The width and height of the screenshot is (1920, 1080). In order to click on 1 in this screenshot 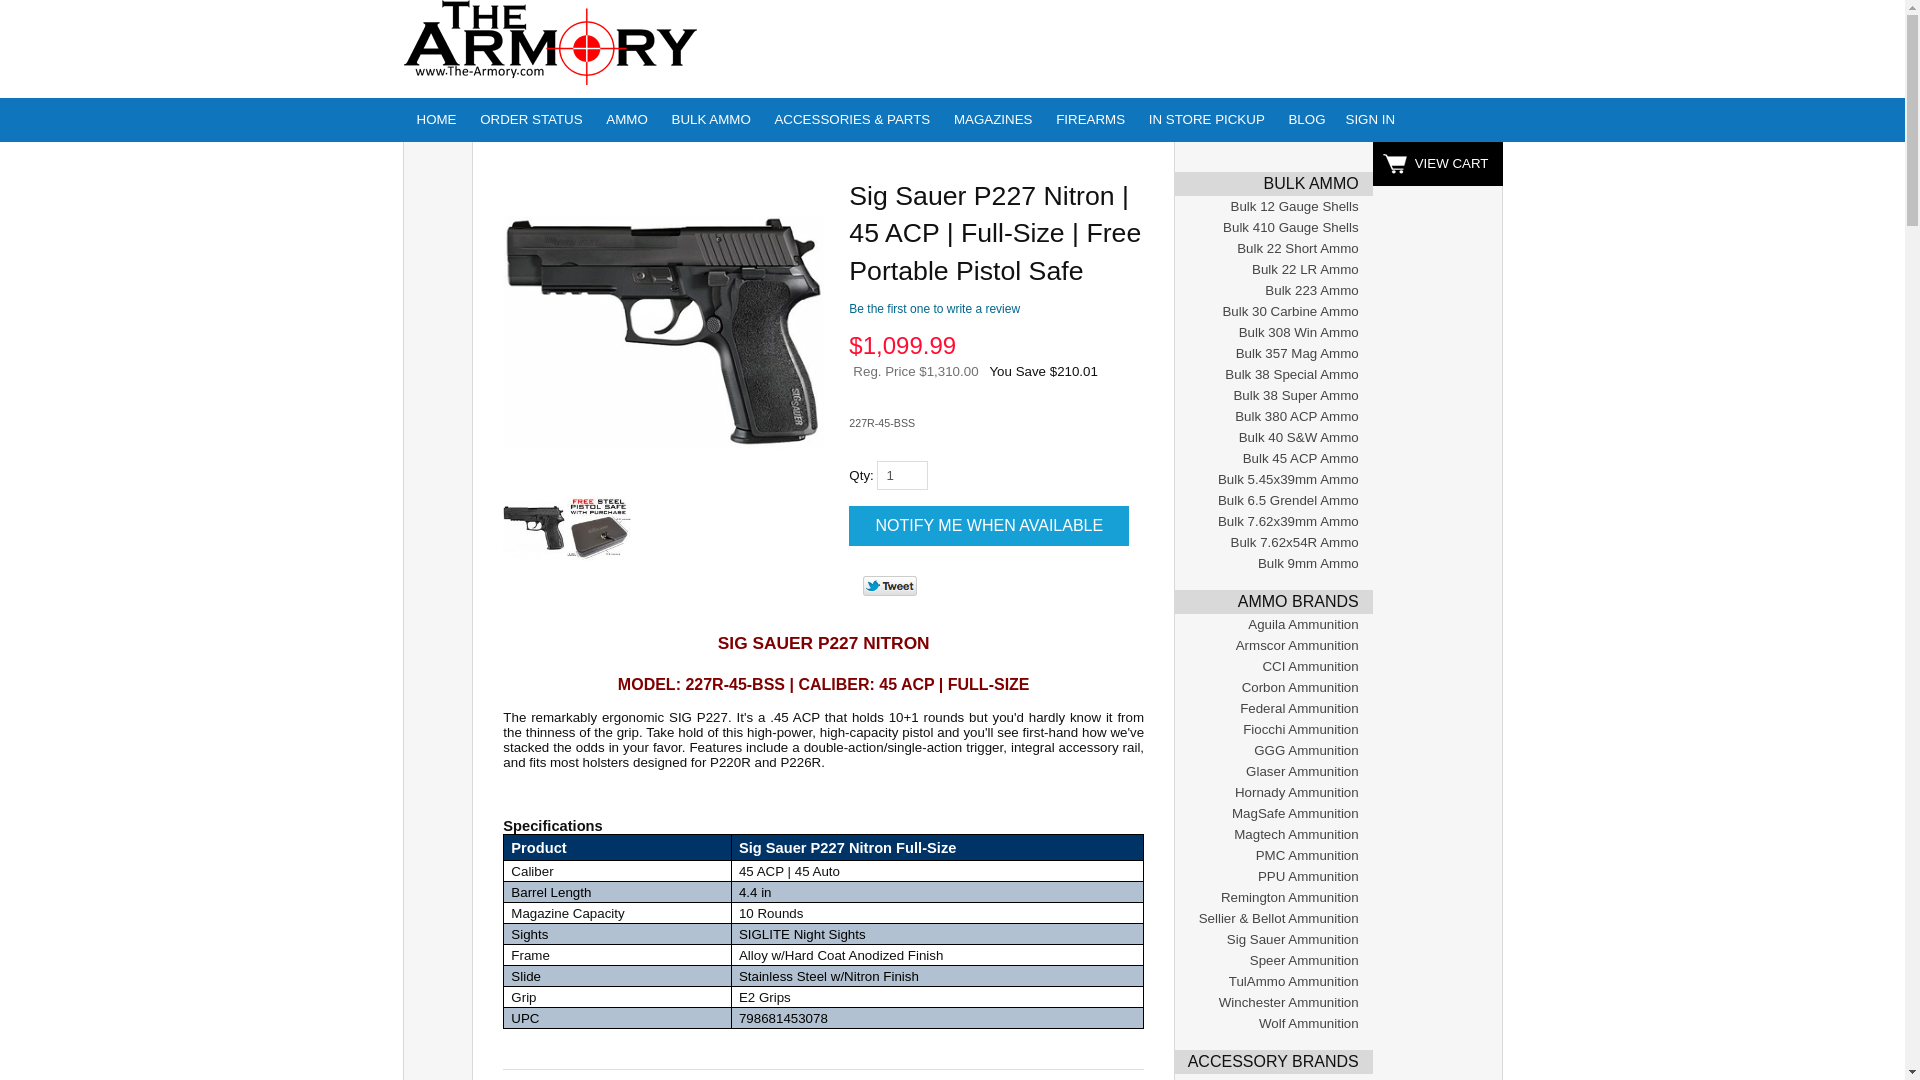, I will do `click(902, 476)`.